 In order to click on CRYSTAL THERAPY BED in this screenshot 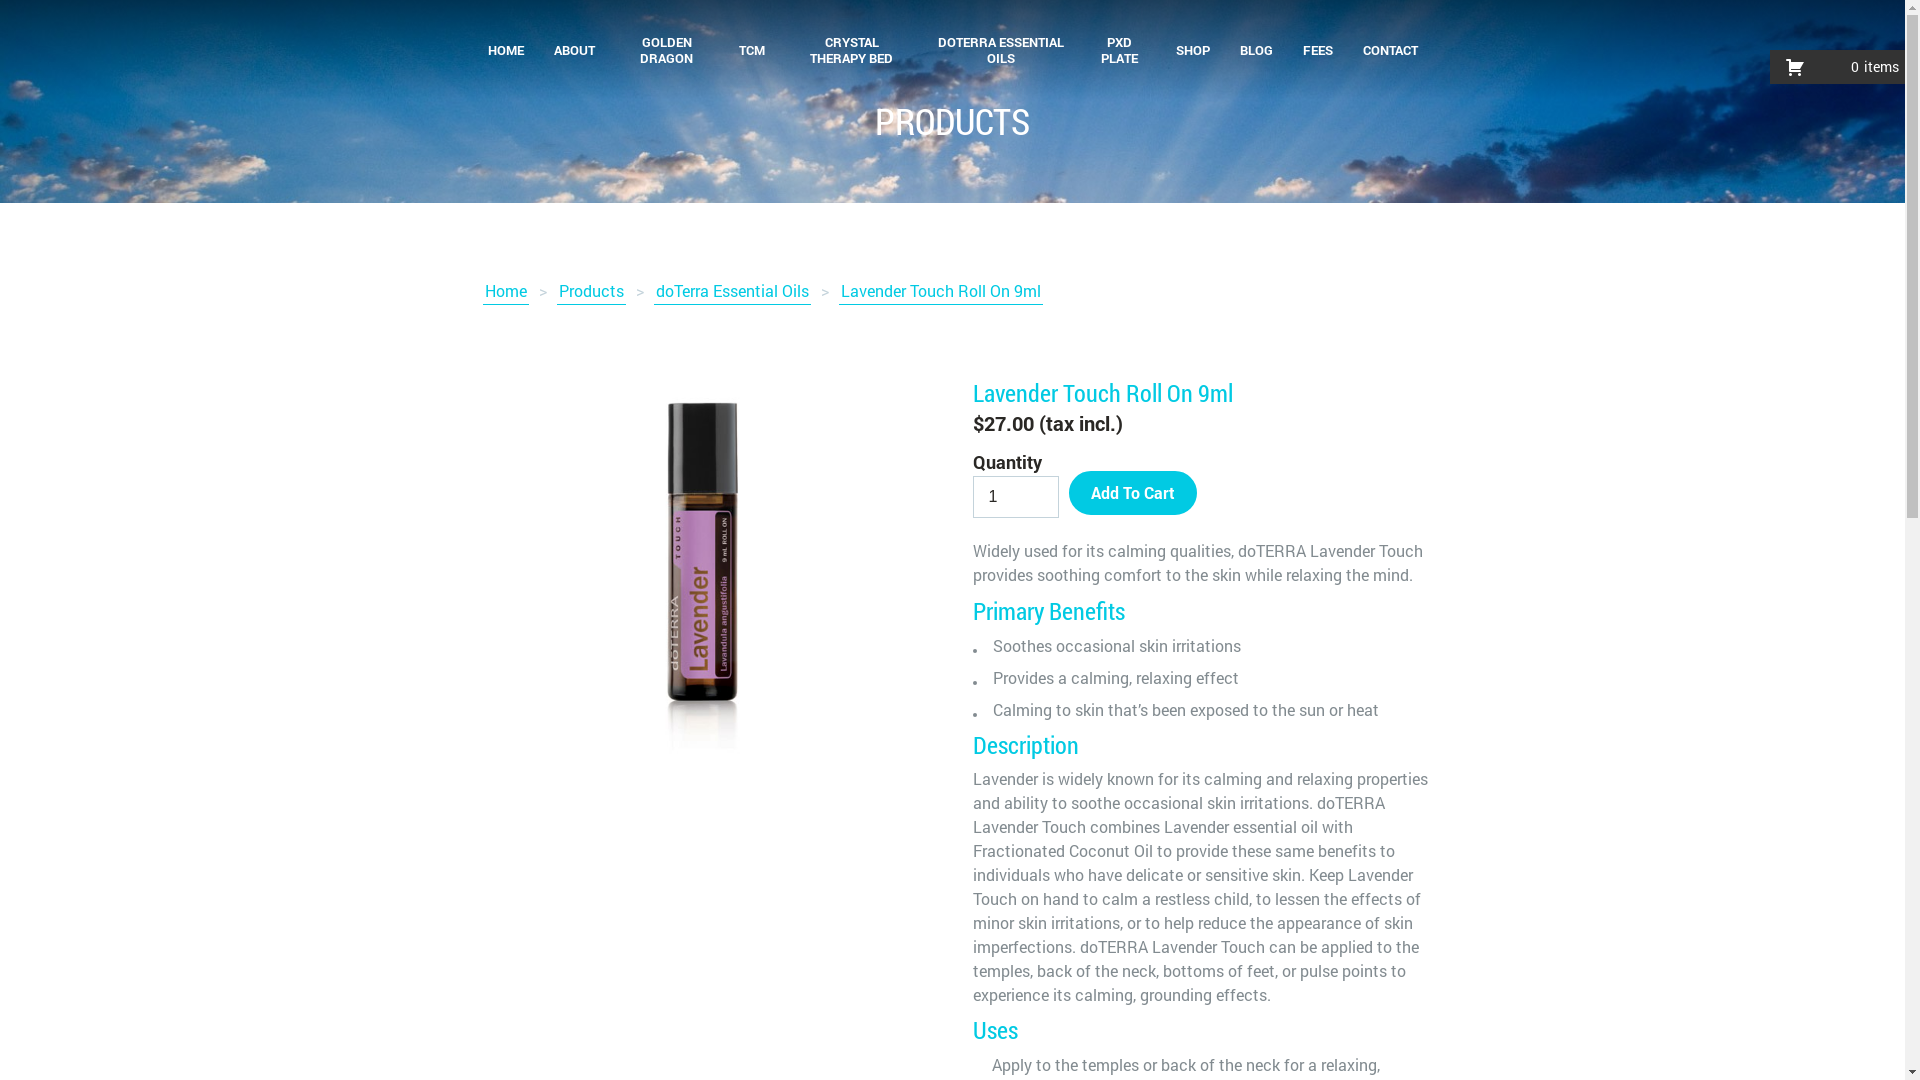, I will do `click(852, 50)`.